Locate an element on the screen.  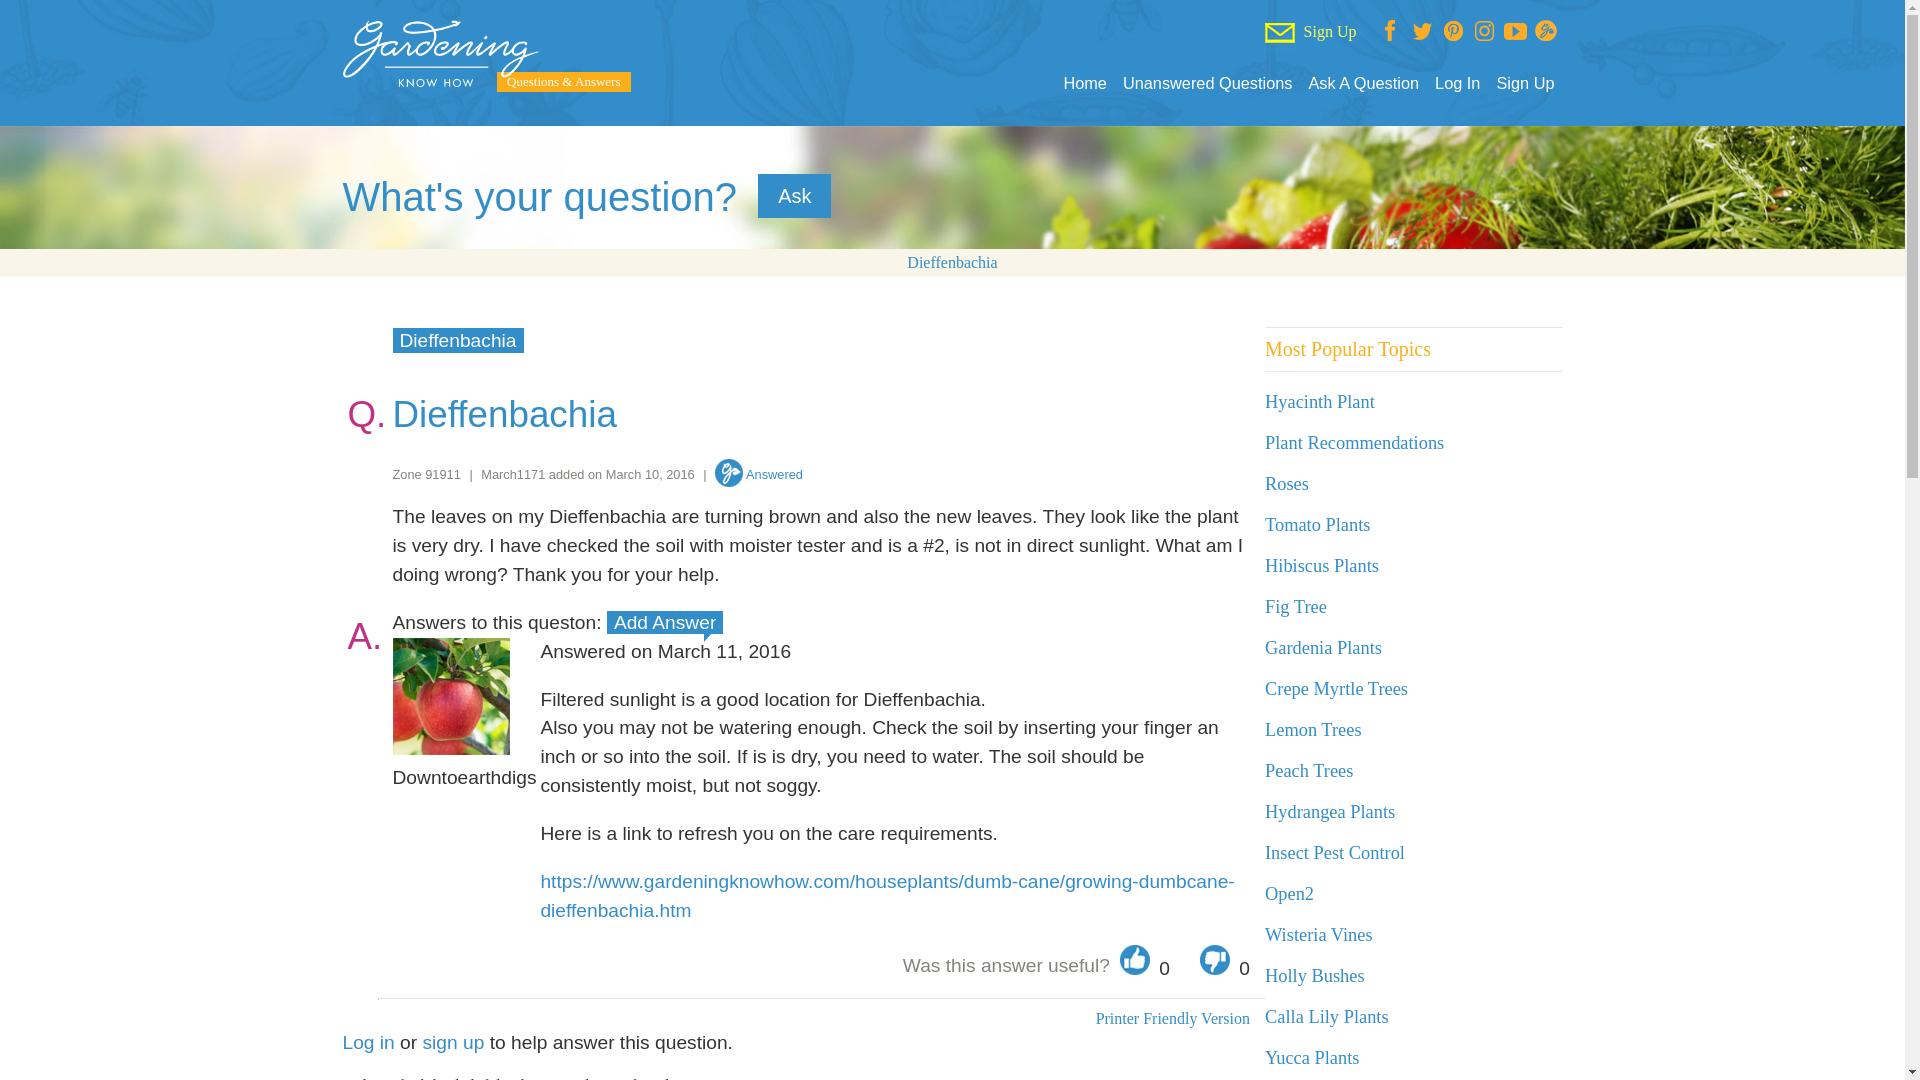
Lemon Trees is located at coordinates (1313, 730).